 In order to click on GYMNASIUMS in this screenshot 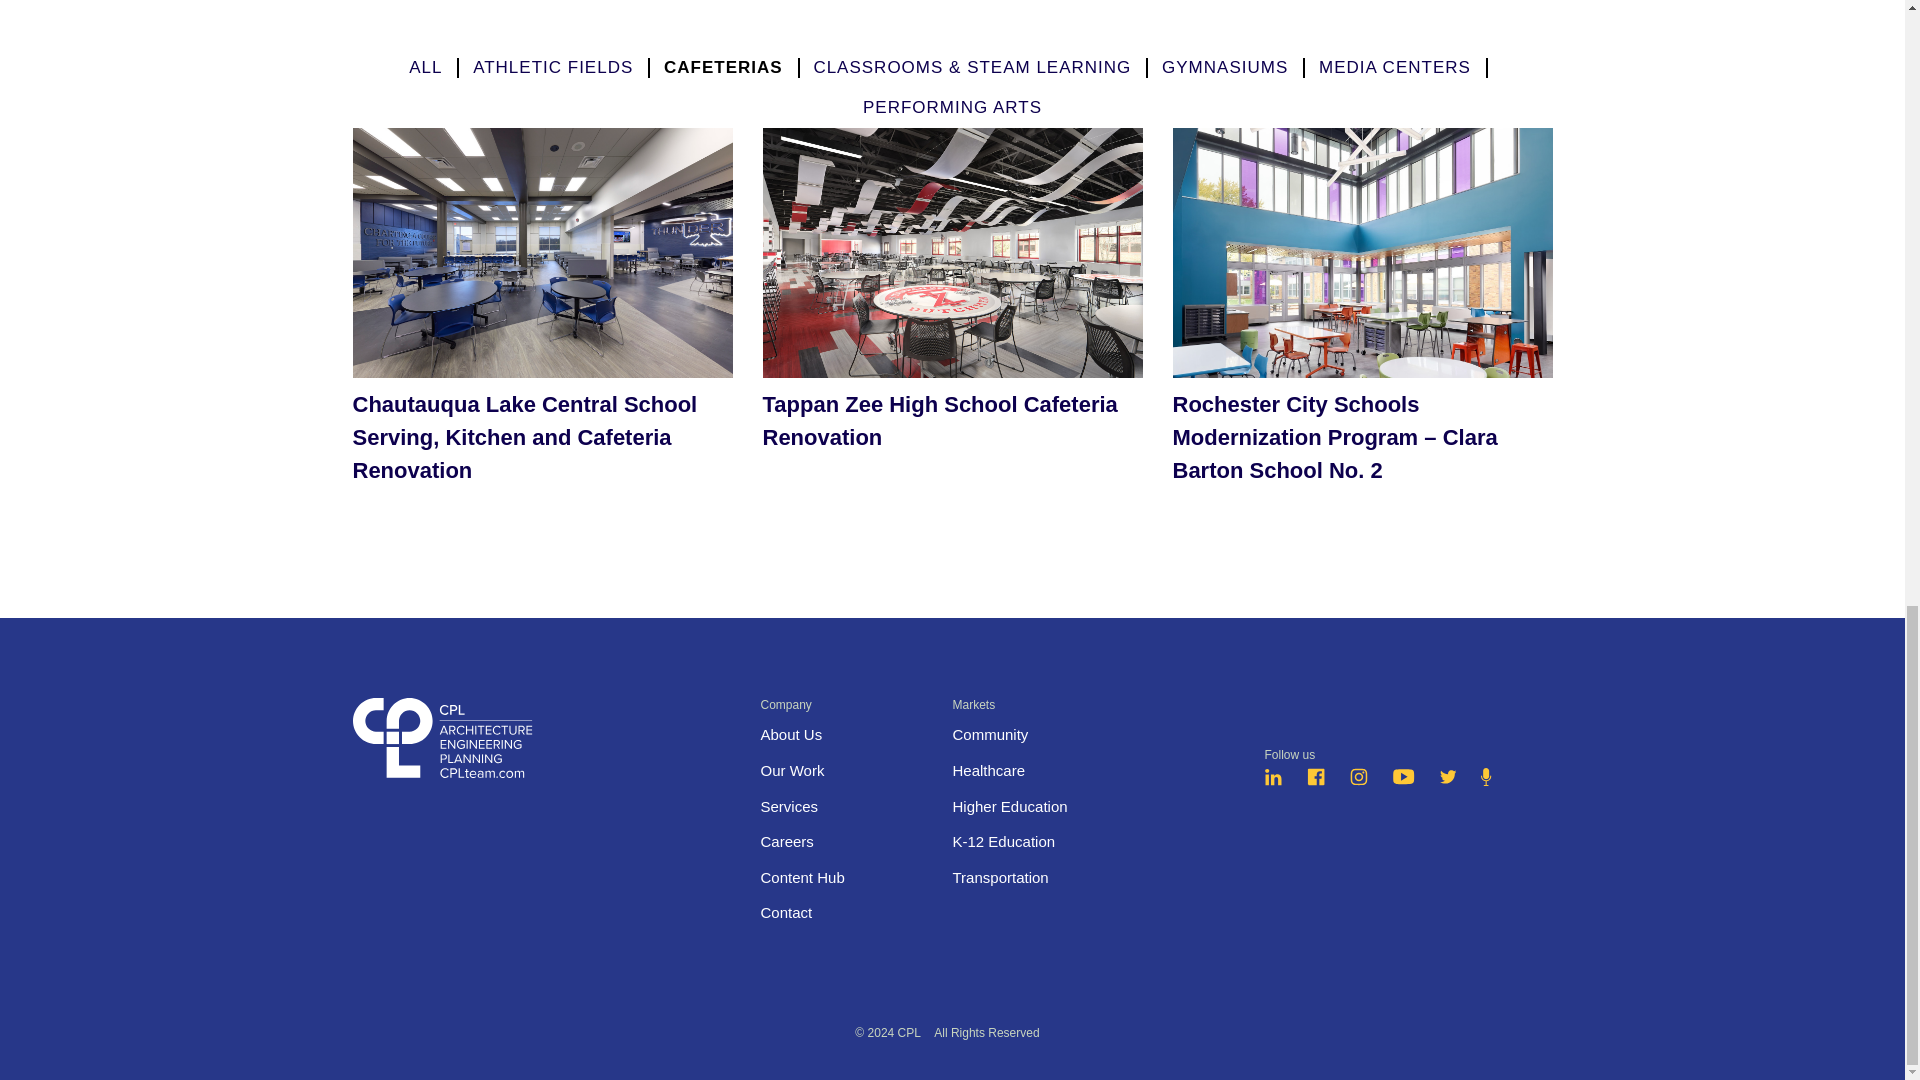, I will do `click(1224, 67)`.